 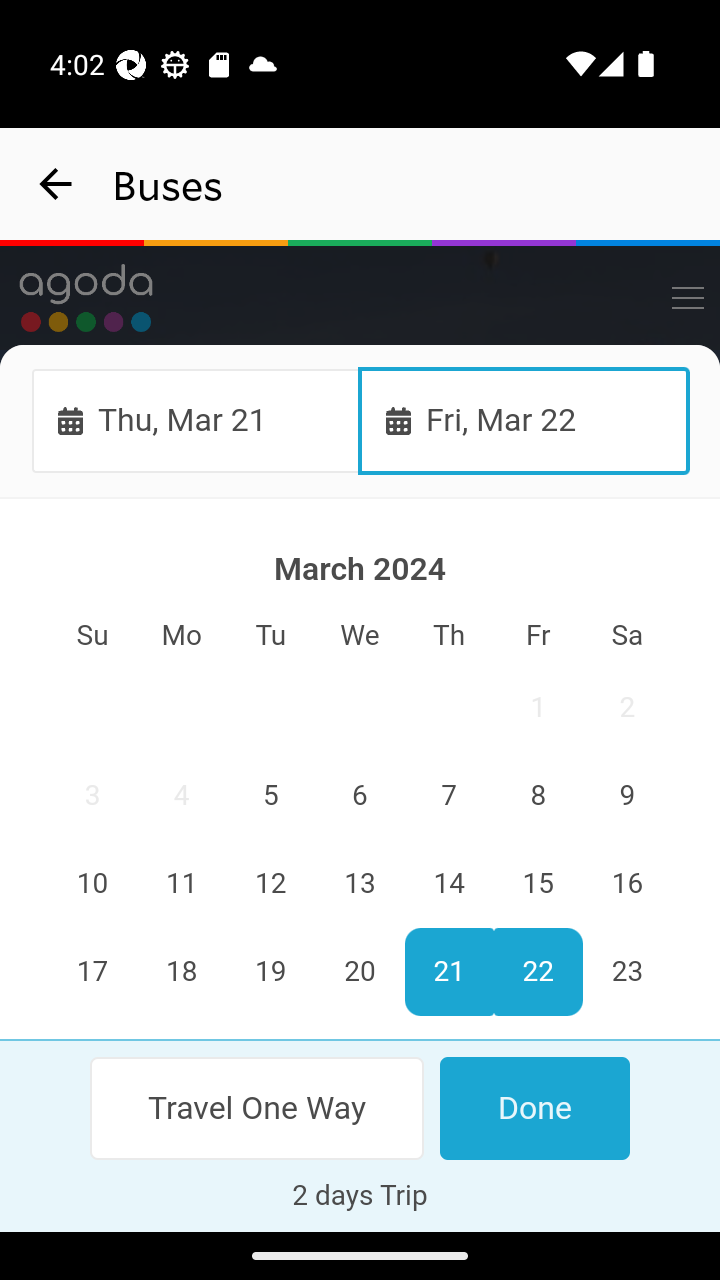 What do you see at coordinates (93, 972) in the screenshot?
I see `17` at bounding box center [93, 972].